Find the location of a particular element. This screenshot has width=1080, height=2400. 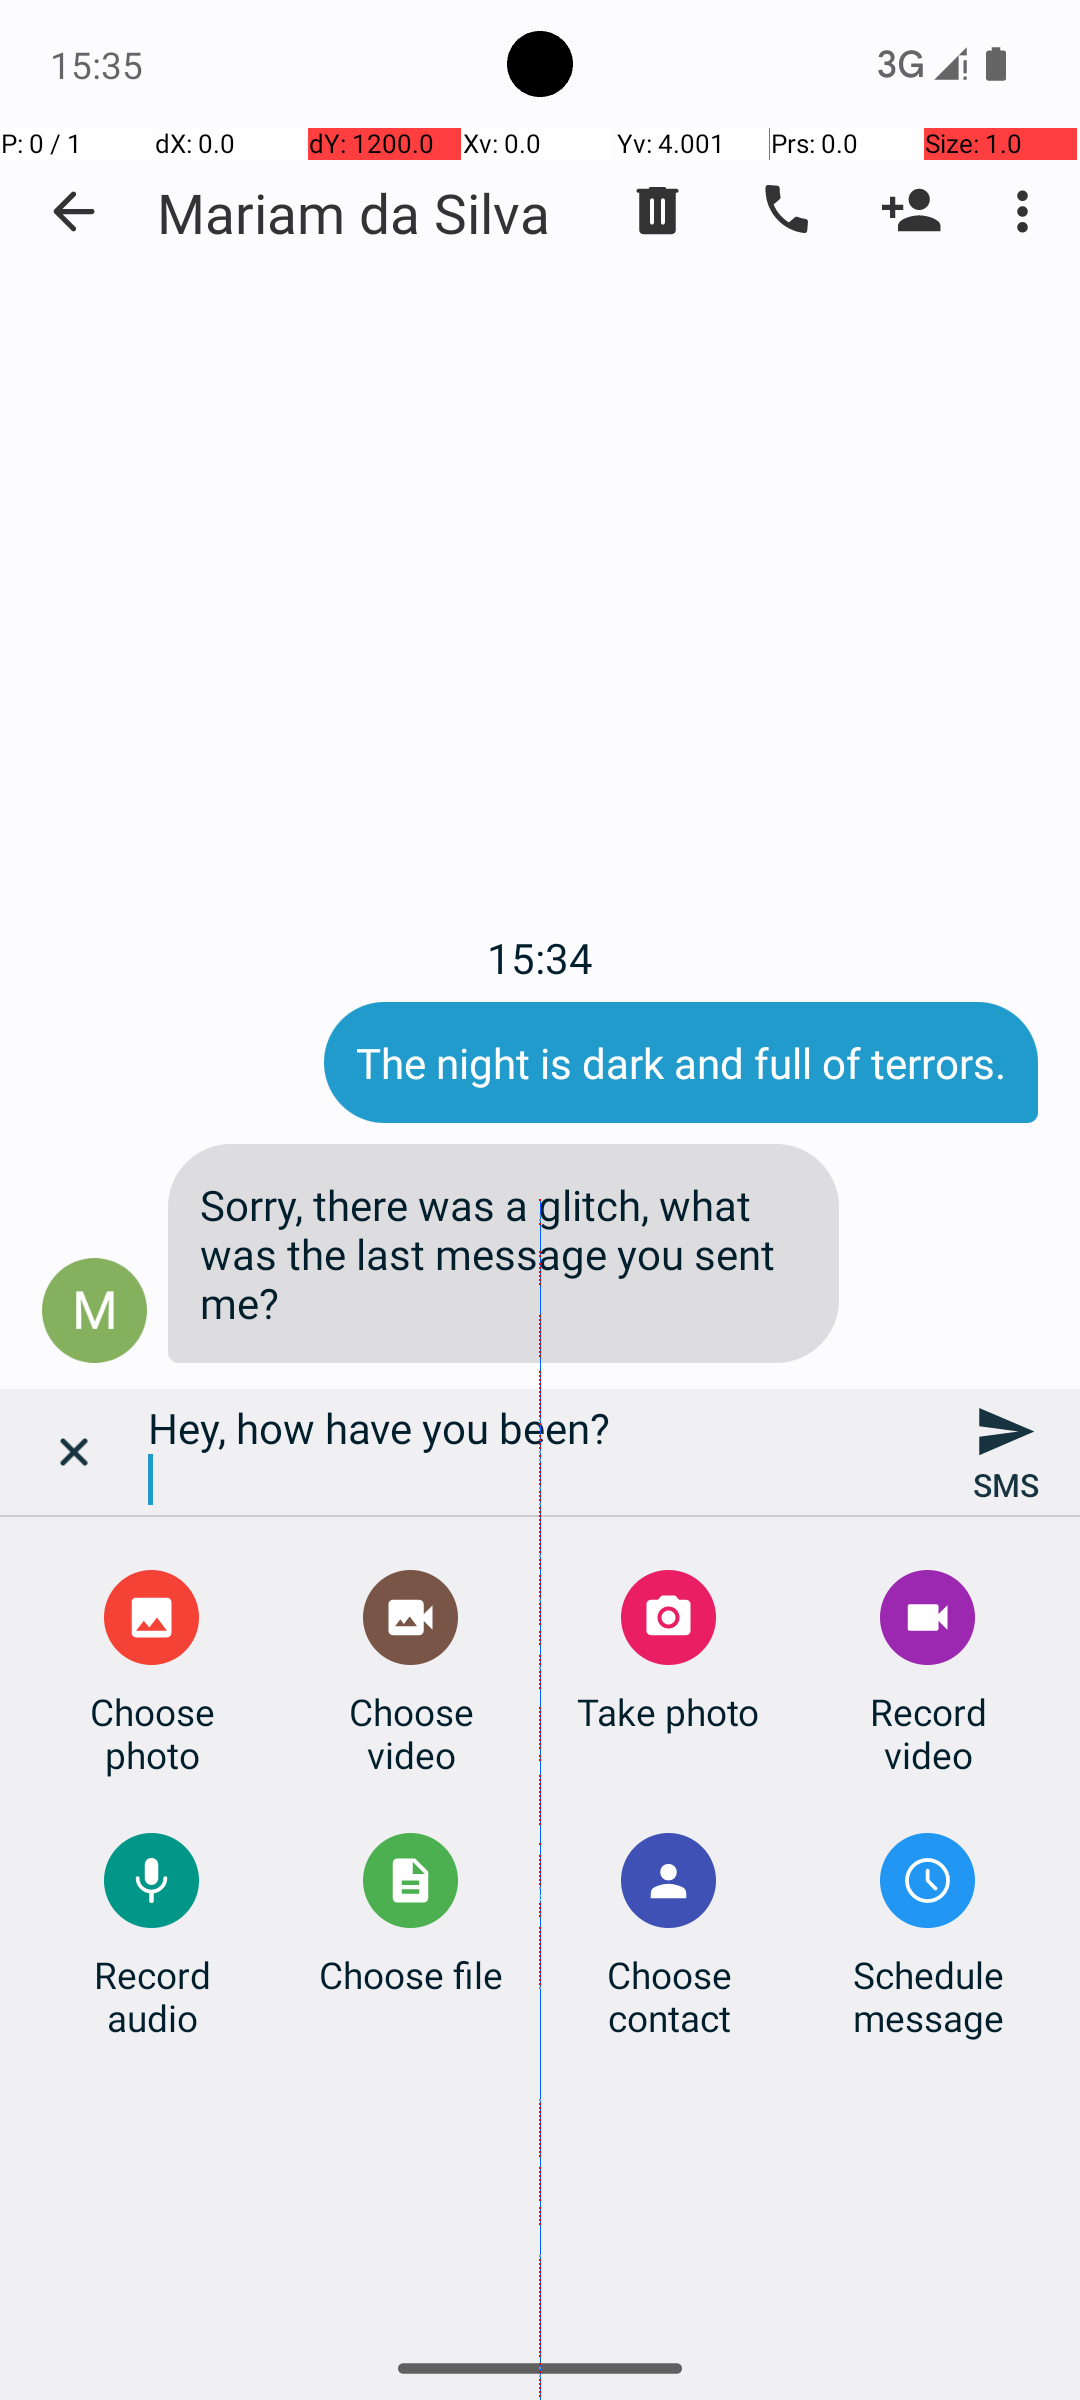

Choose photo is located at coordinates (152, 1733).